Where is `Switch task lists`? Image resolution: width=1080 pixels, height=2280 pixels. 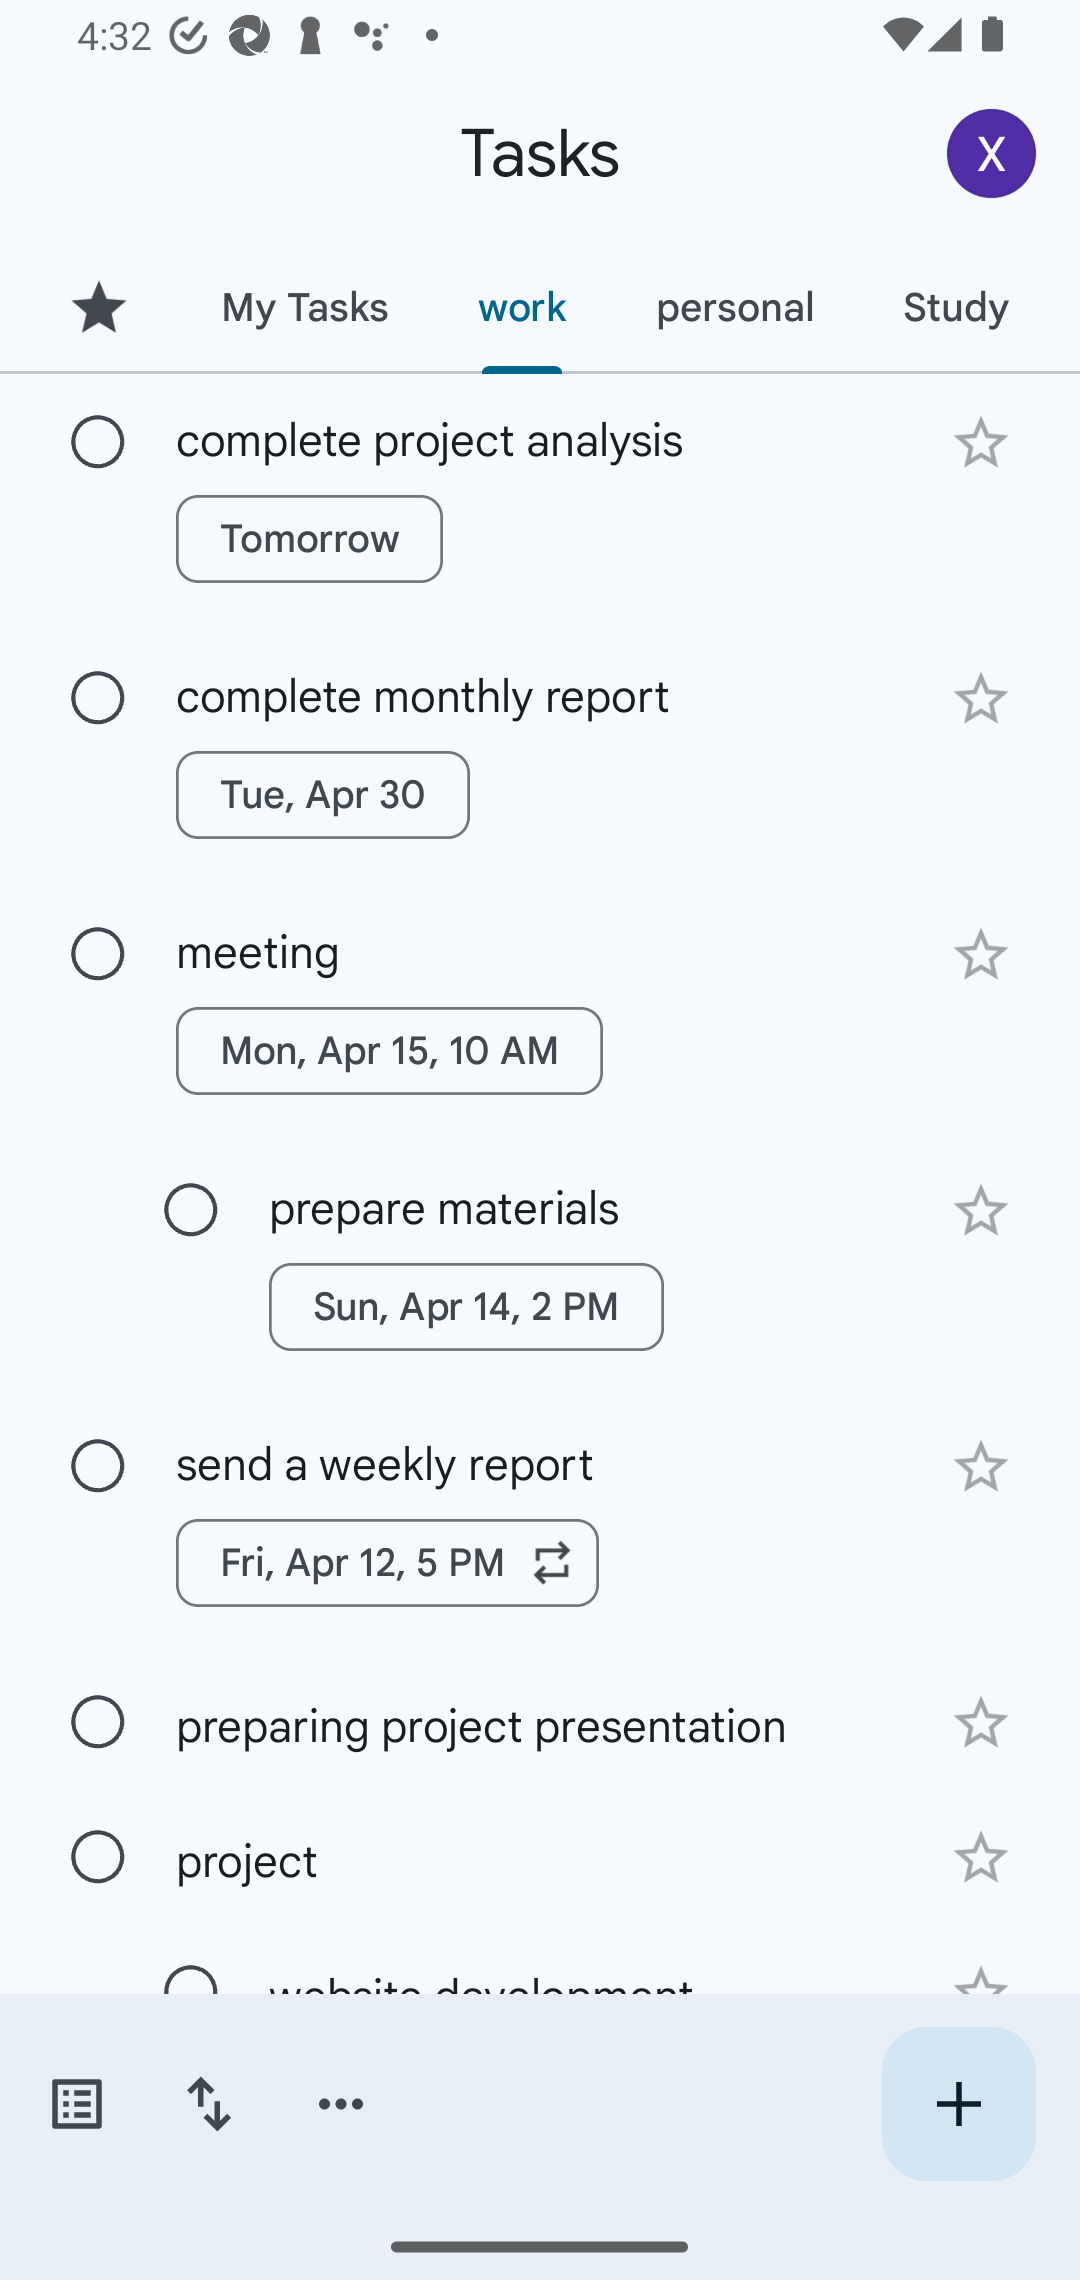 Switch task lists is located at coordinates (76, 2104).